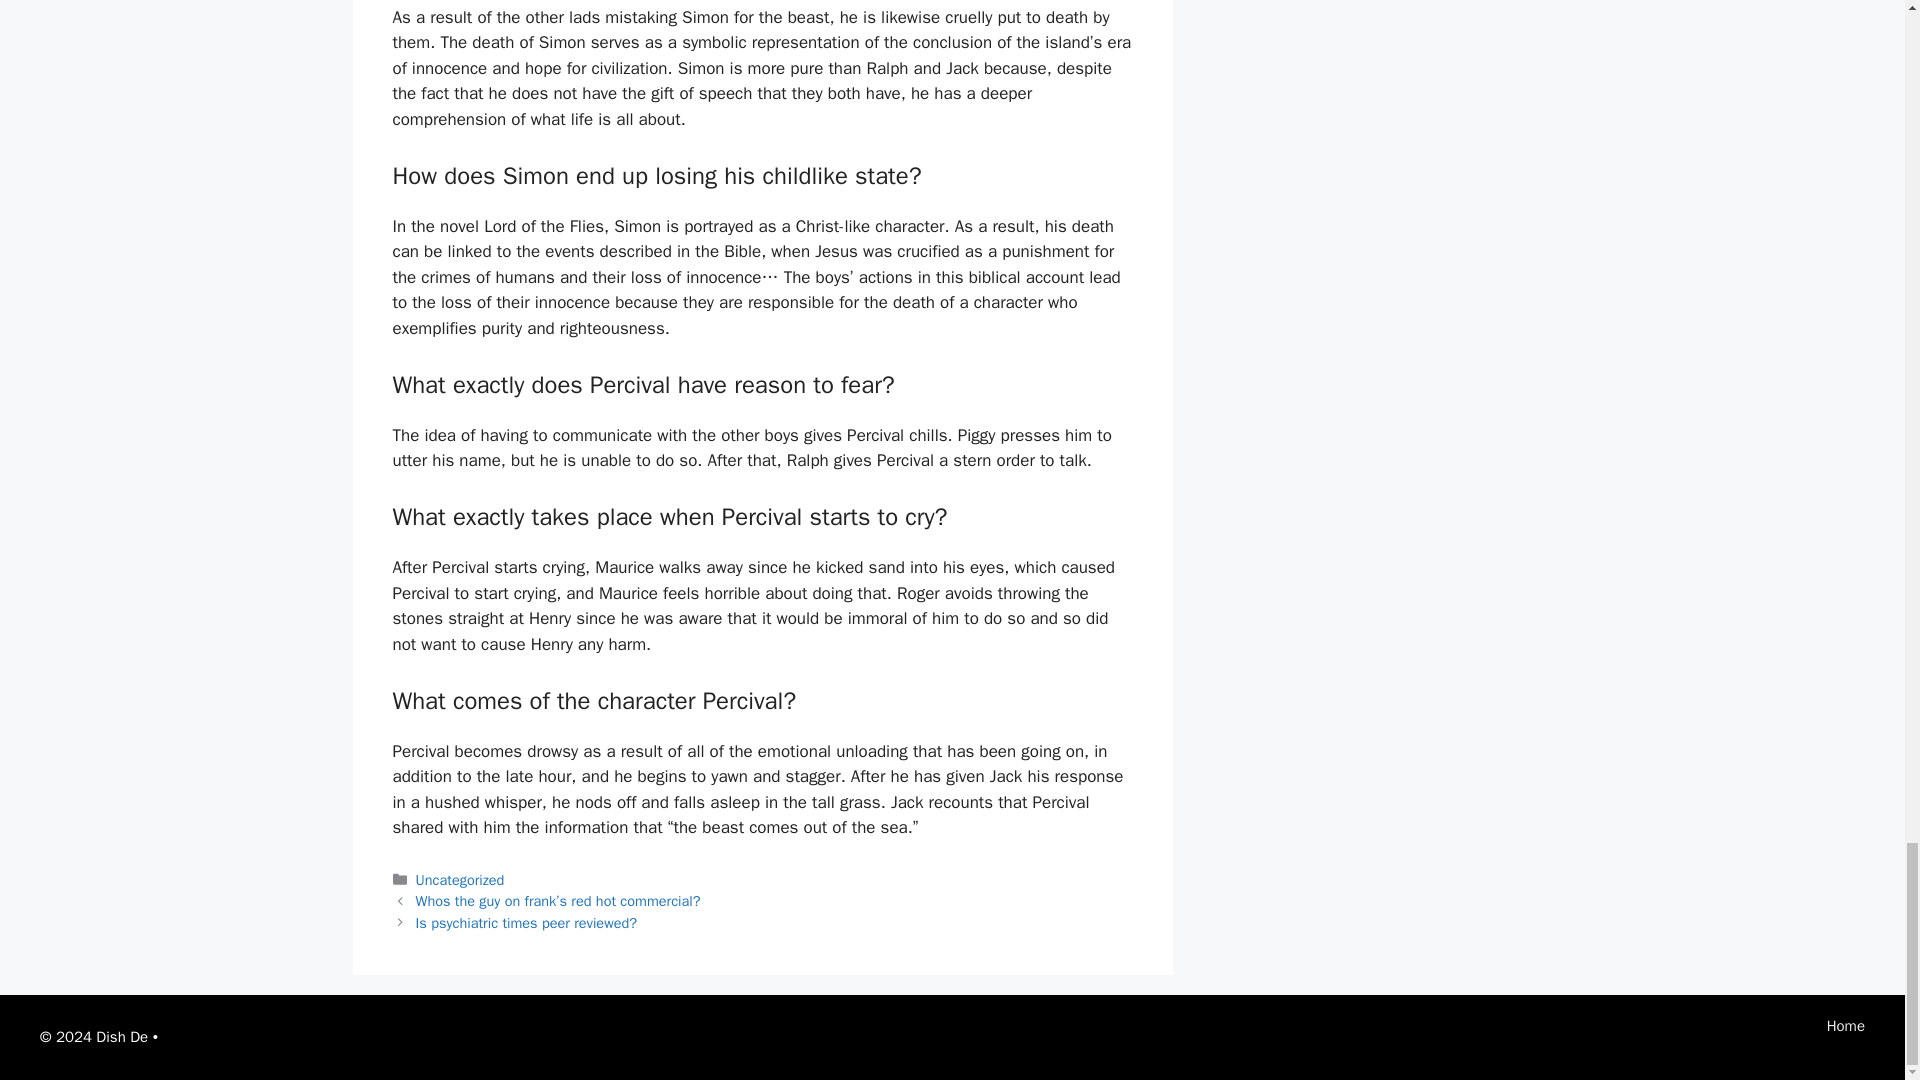 Image resolution: width=1920 pixels, height=1080 pixels. I want to click on Home, so click(1846, 1026).